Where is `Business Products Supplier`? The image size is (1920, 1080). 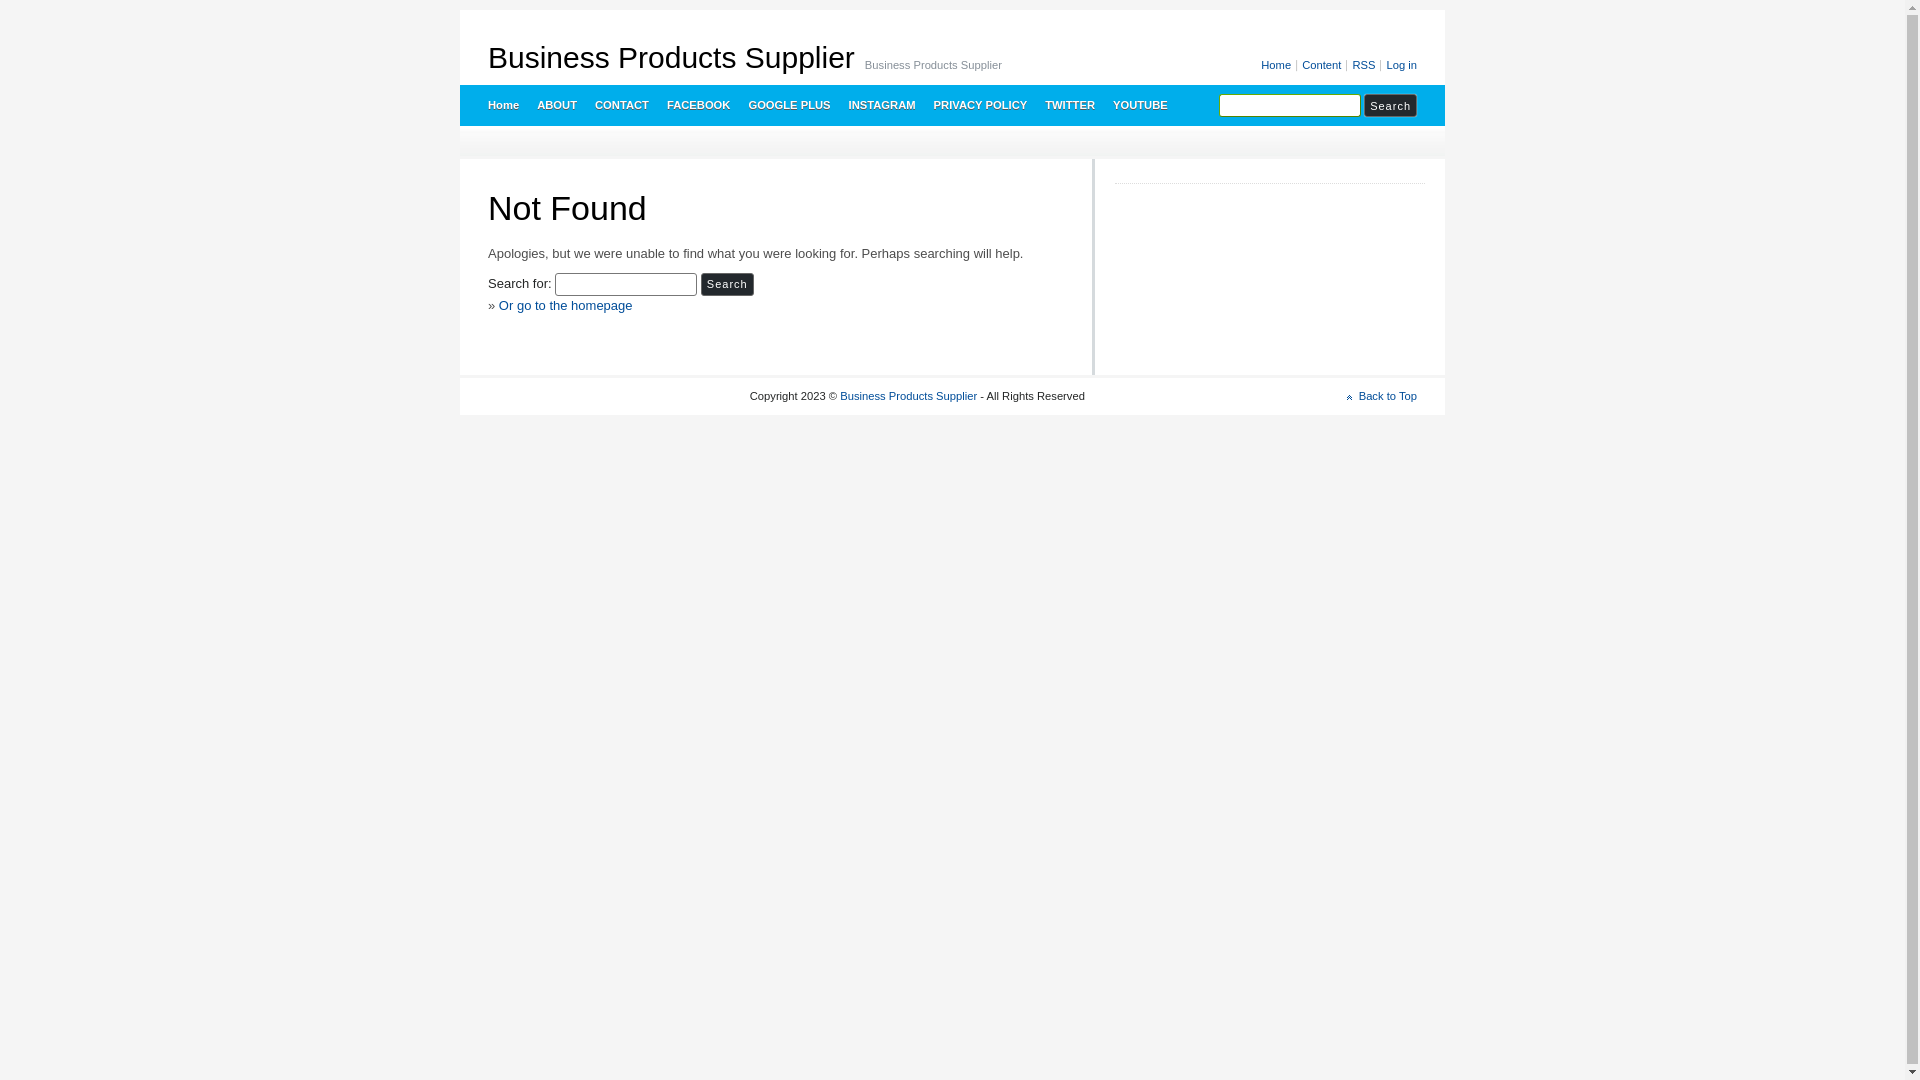
Business Products Supplier is located at coordinates (908, 396).